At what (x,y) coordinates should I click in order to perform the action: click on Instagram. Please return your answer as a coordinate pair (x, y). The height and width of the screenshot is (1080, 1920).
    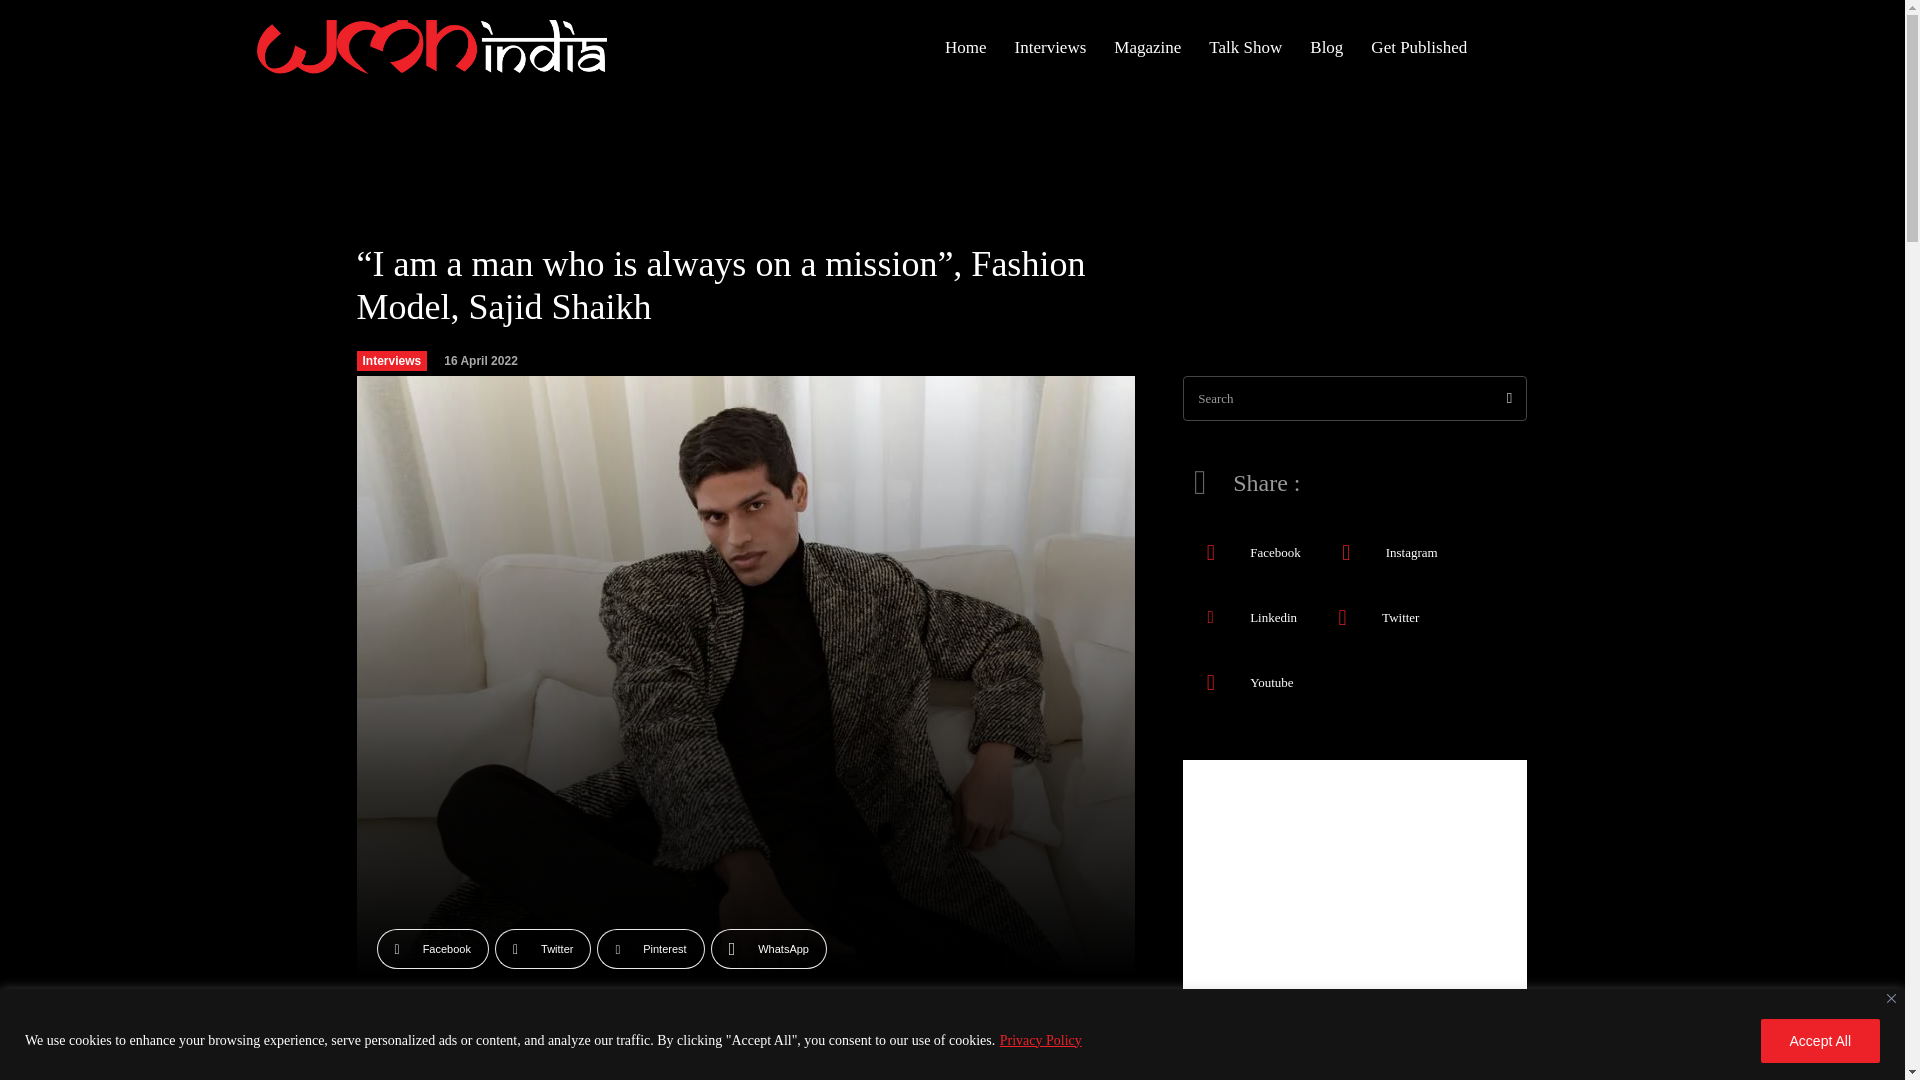
    Looking at the image, I should click on (1346, 552).